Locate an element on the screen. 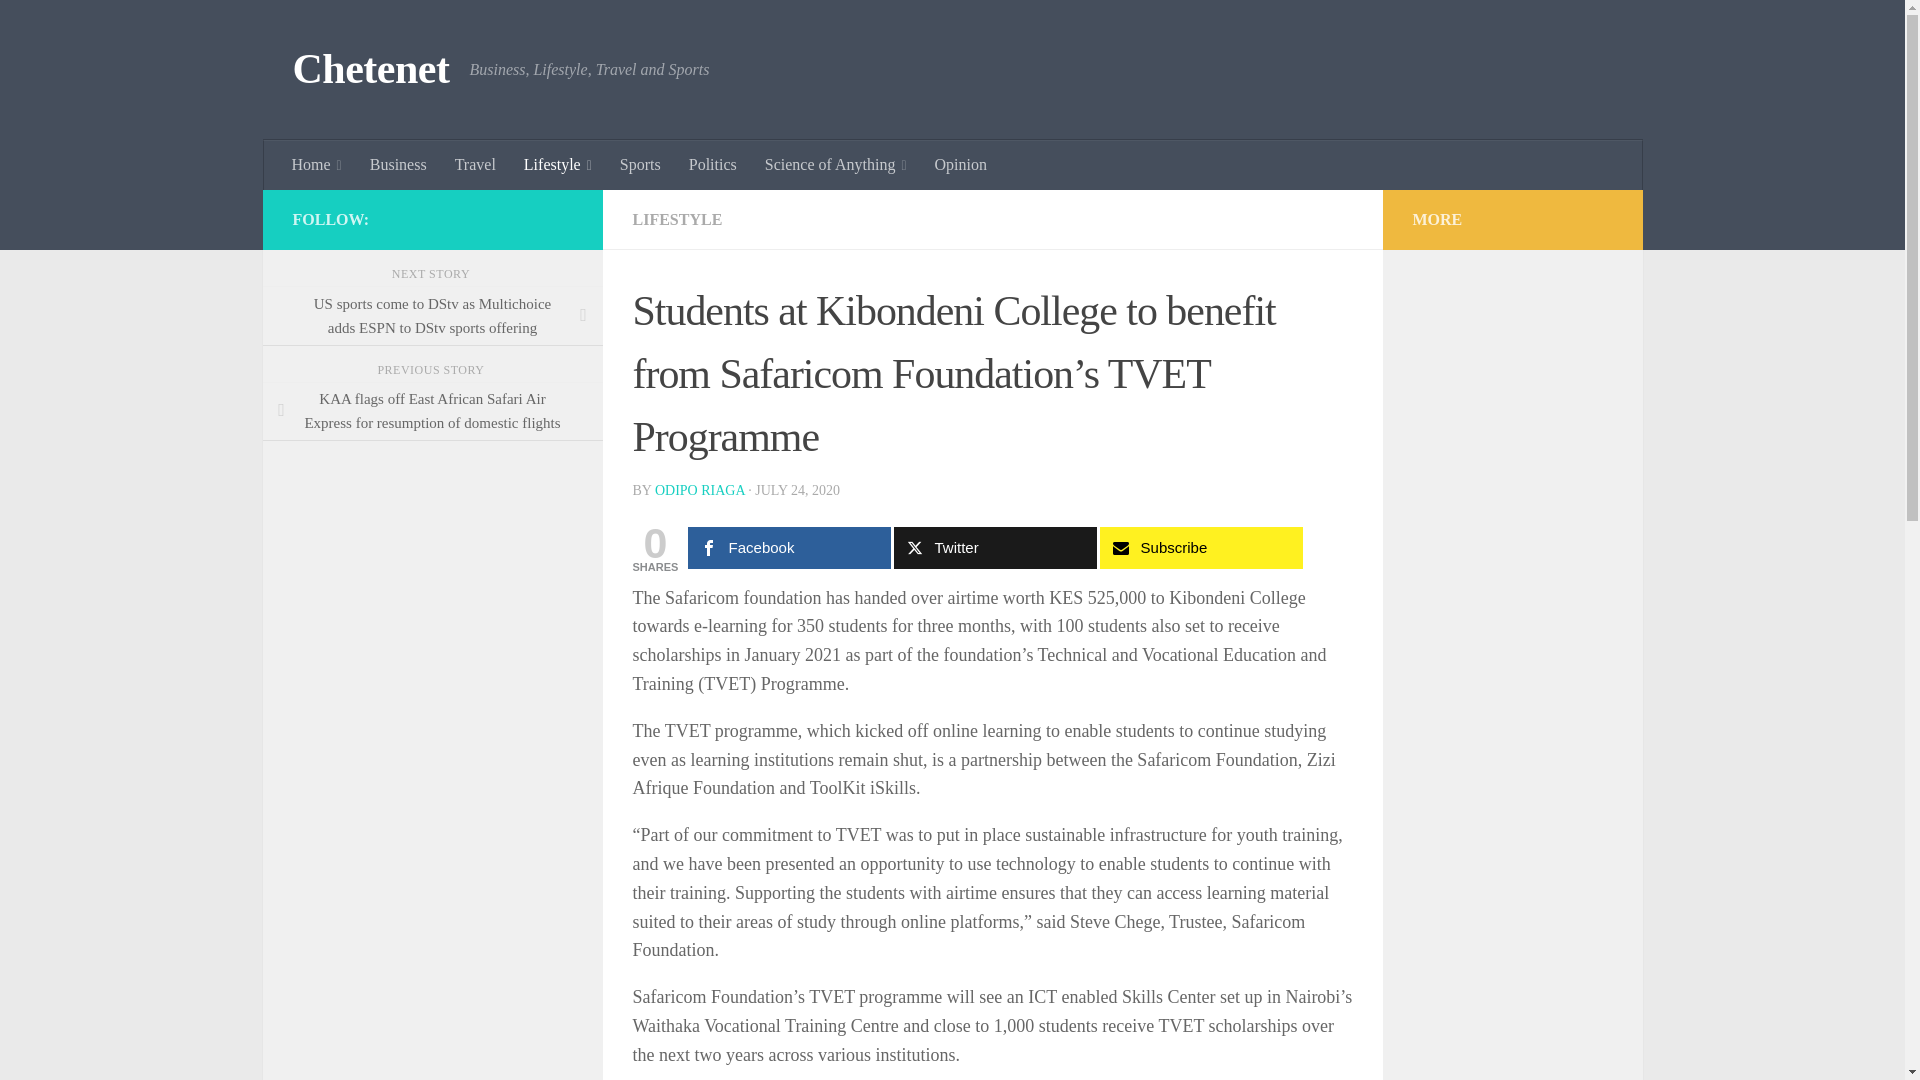  Facebook is located at coordinates (788, 548).